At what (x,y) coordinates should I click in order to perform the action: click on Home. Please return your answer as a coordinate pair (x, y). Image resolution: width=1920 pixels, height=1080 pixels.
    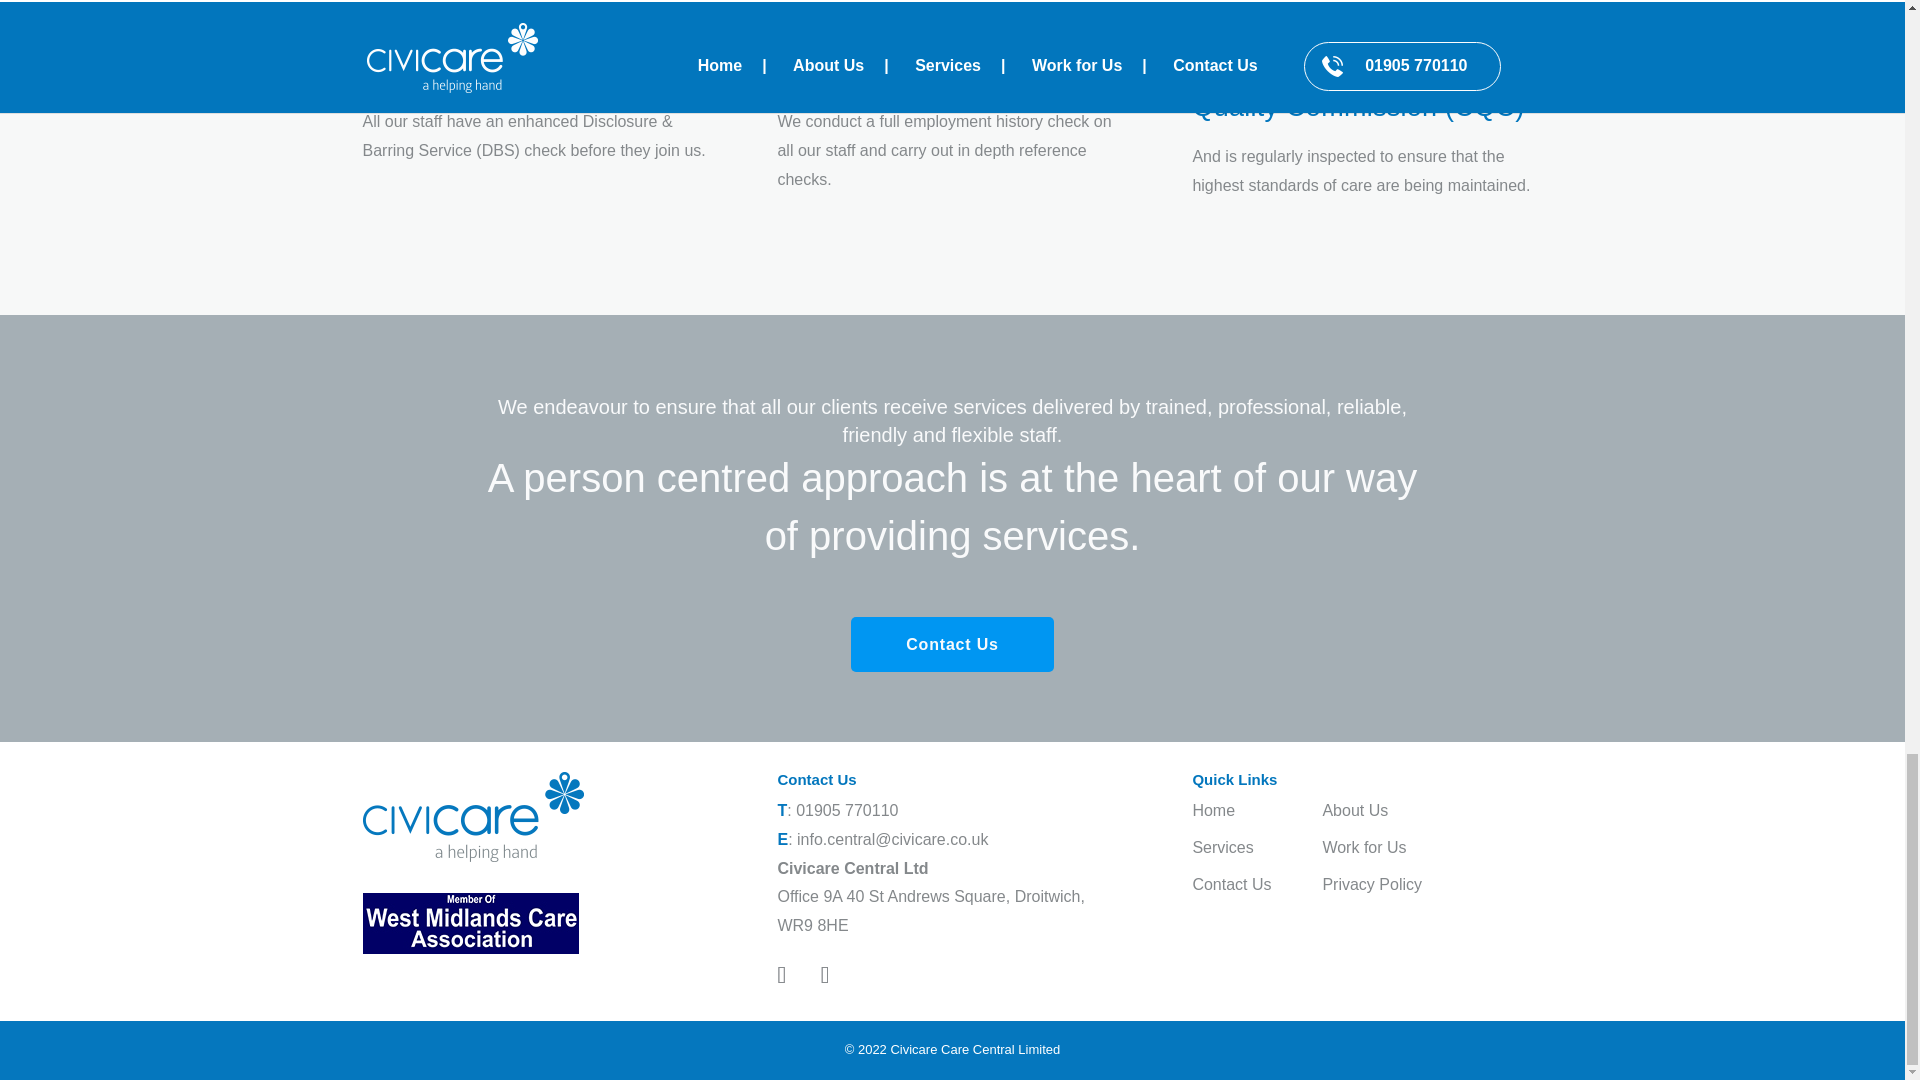
    Looking at the image, I should click on (1213, 810).